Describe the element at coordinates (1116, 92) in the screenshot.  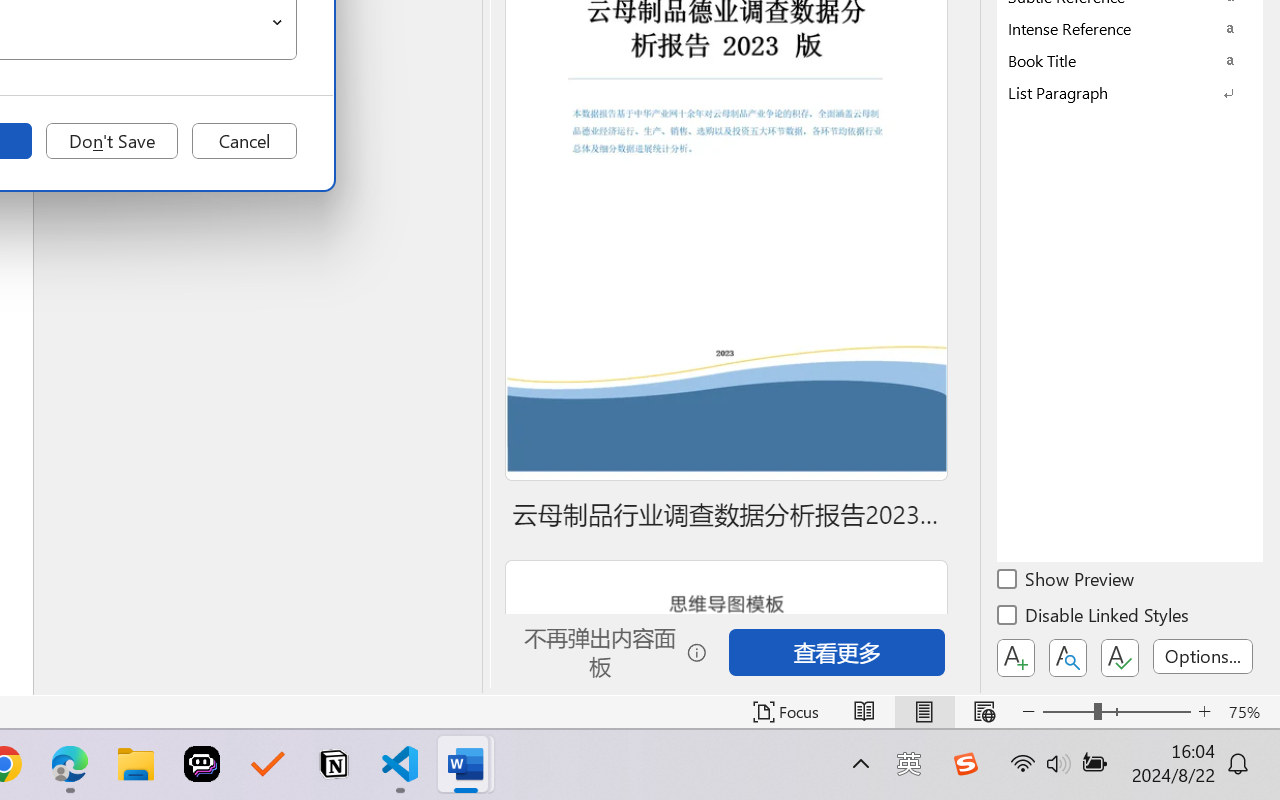
I see `Class: NetUIImage` at that location.